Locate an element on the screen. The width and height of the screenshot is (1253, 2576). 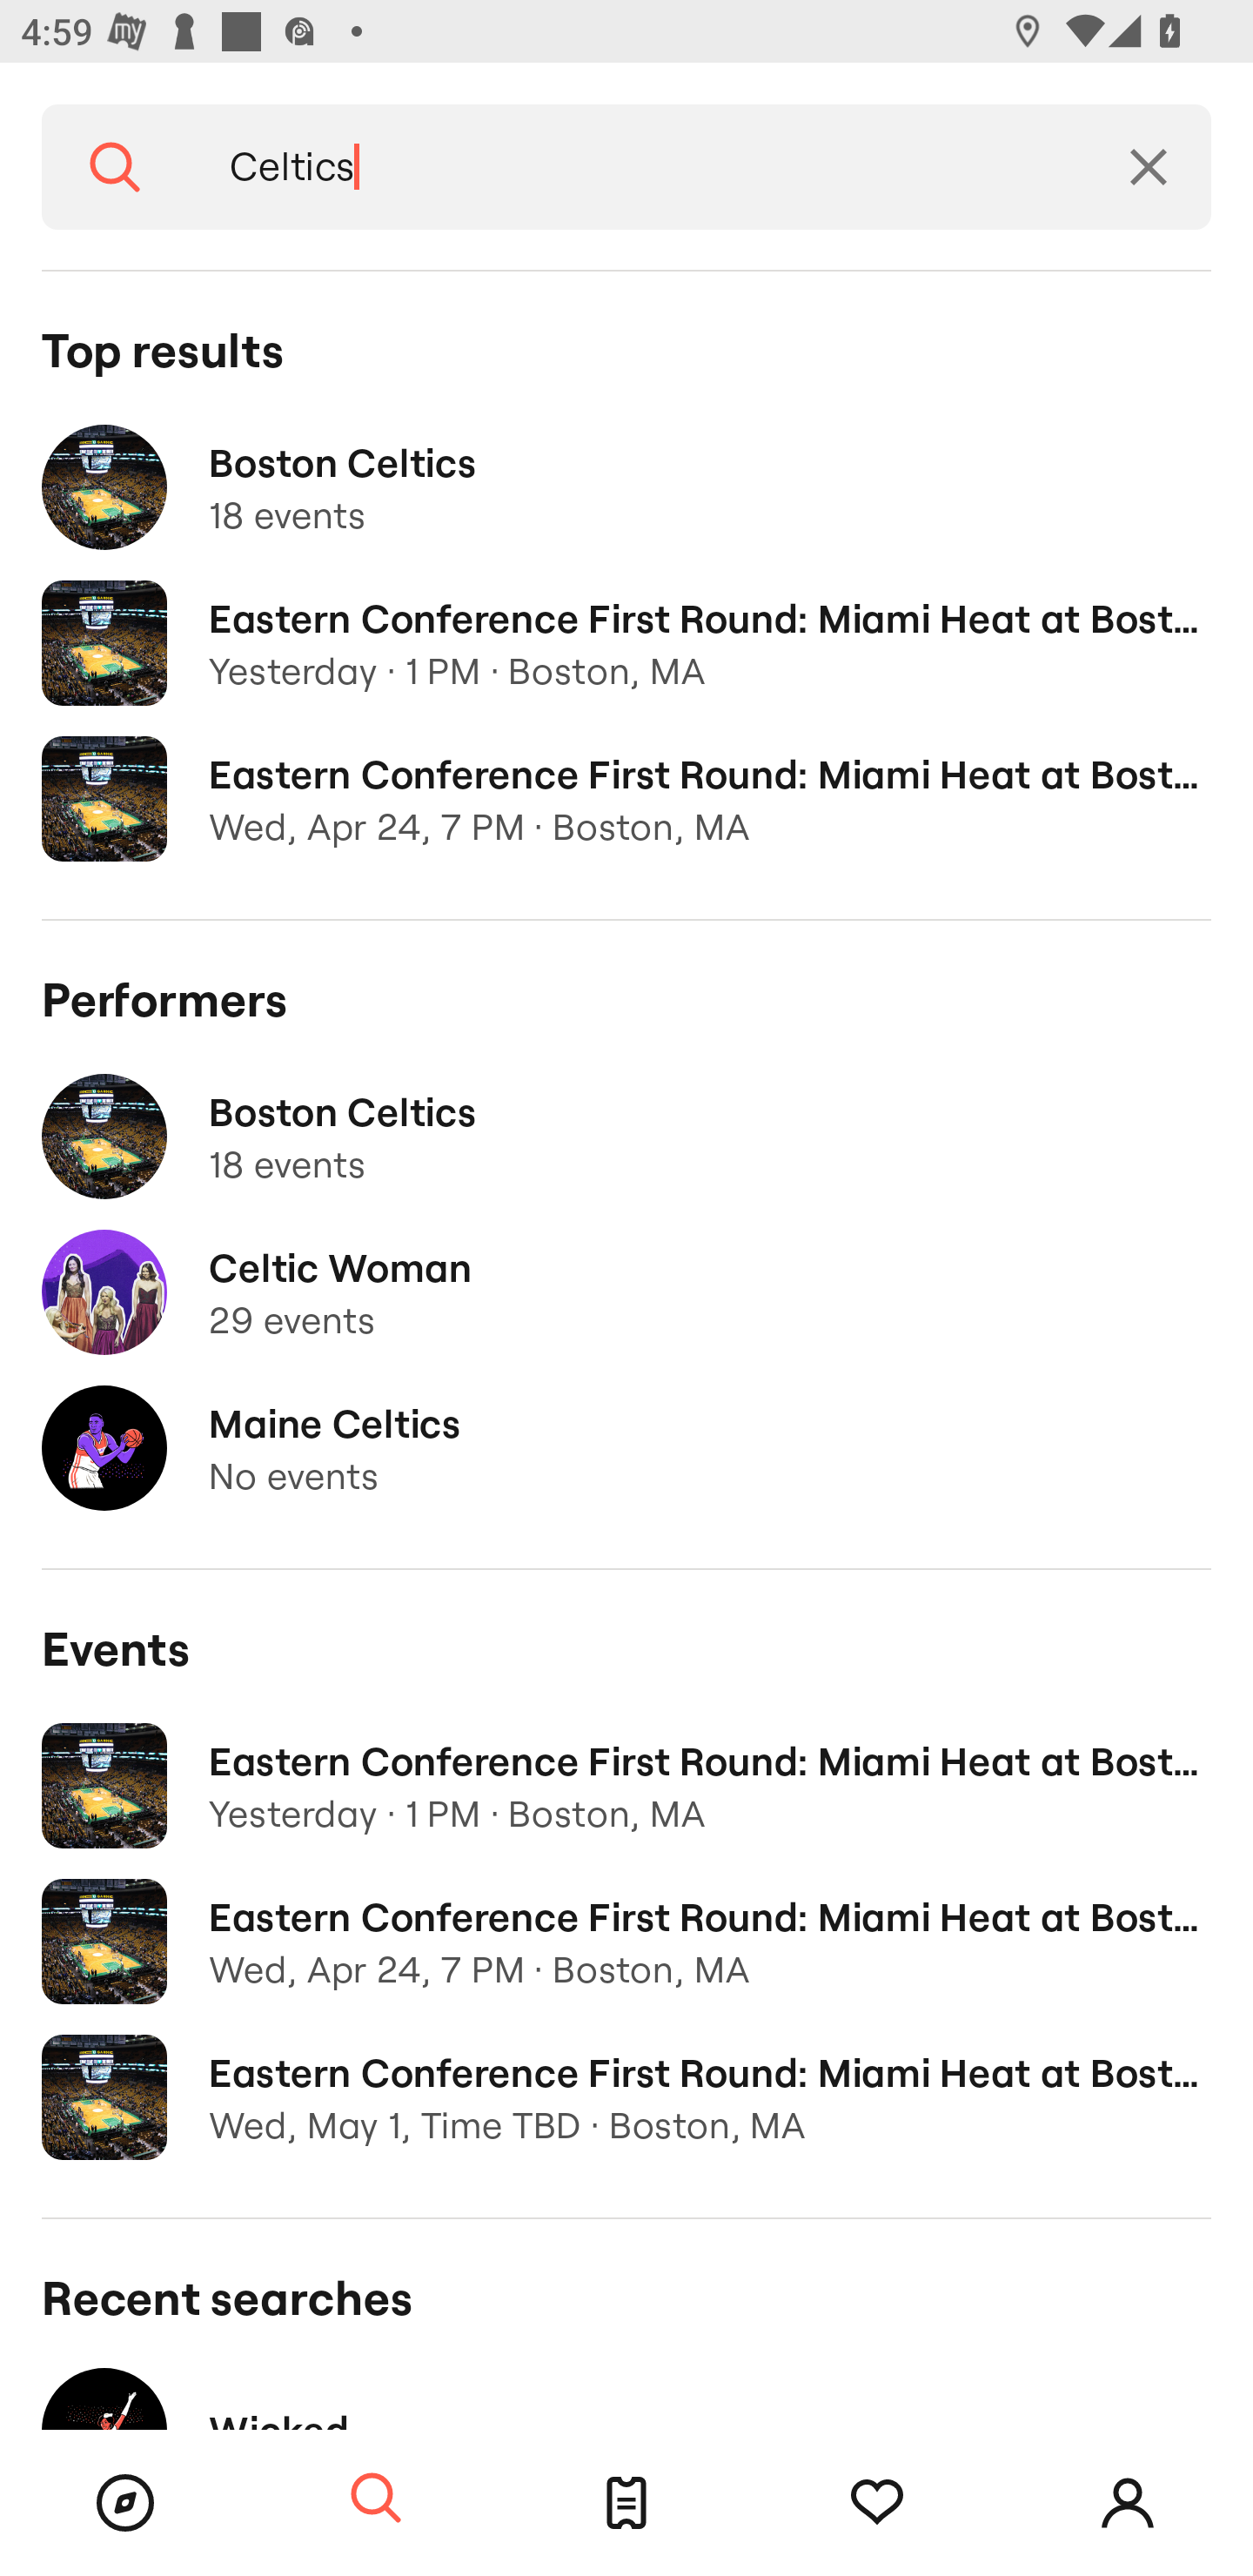
Tickets is located at coordinates (626, 2503).